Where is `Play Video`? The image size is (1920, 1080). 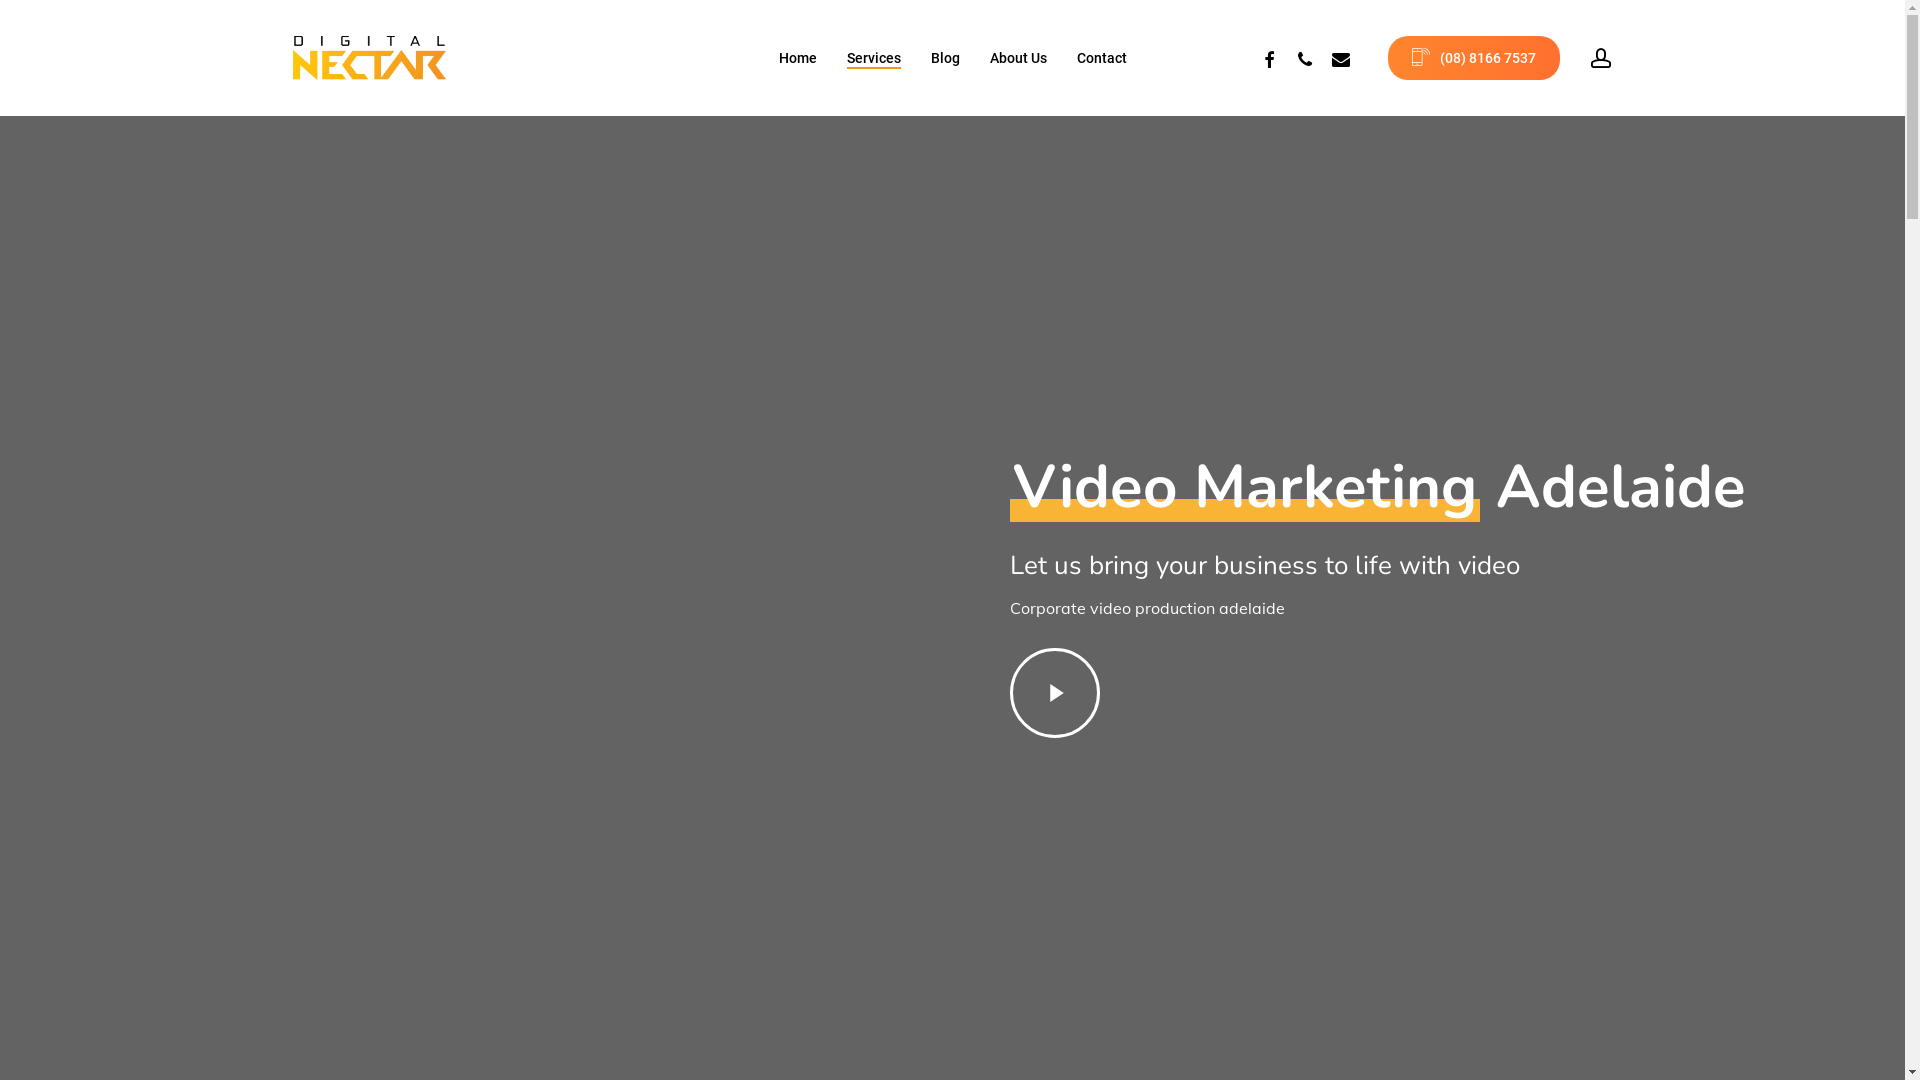 Play Video is located at coordinates (1054, 693).